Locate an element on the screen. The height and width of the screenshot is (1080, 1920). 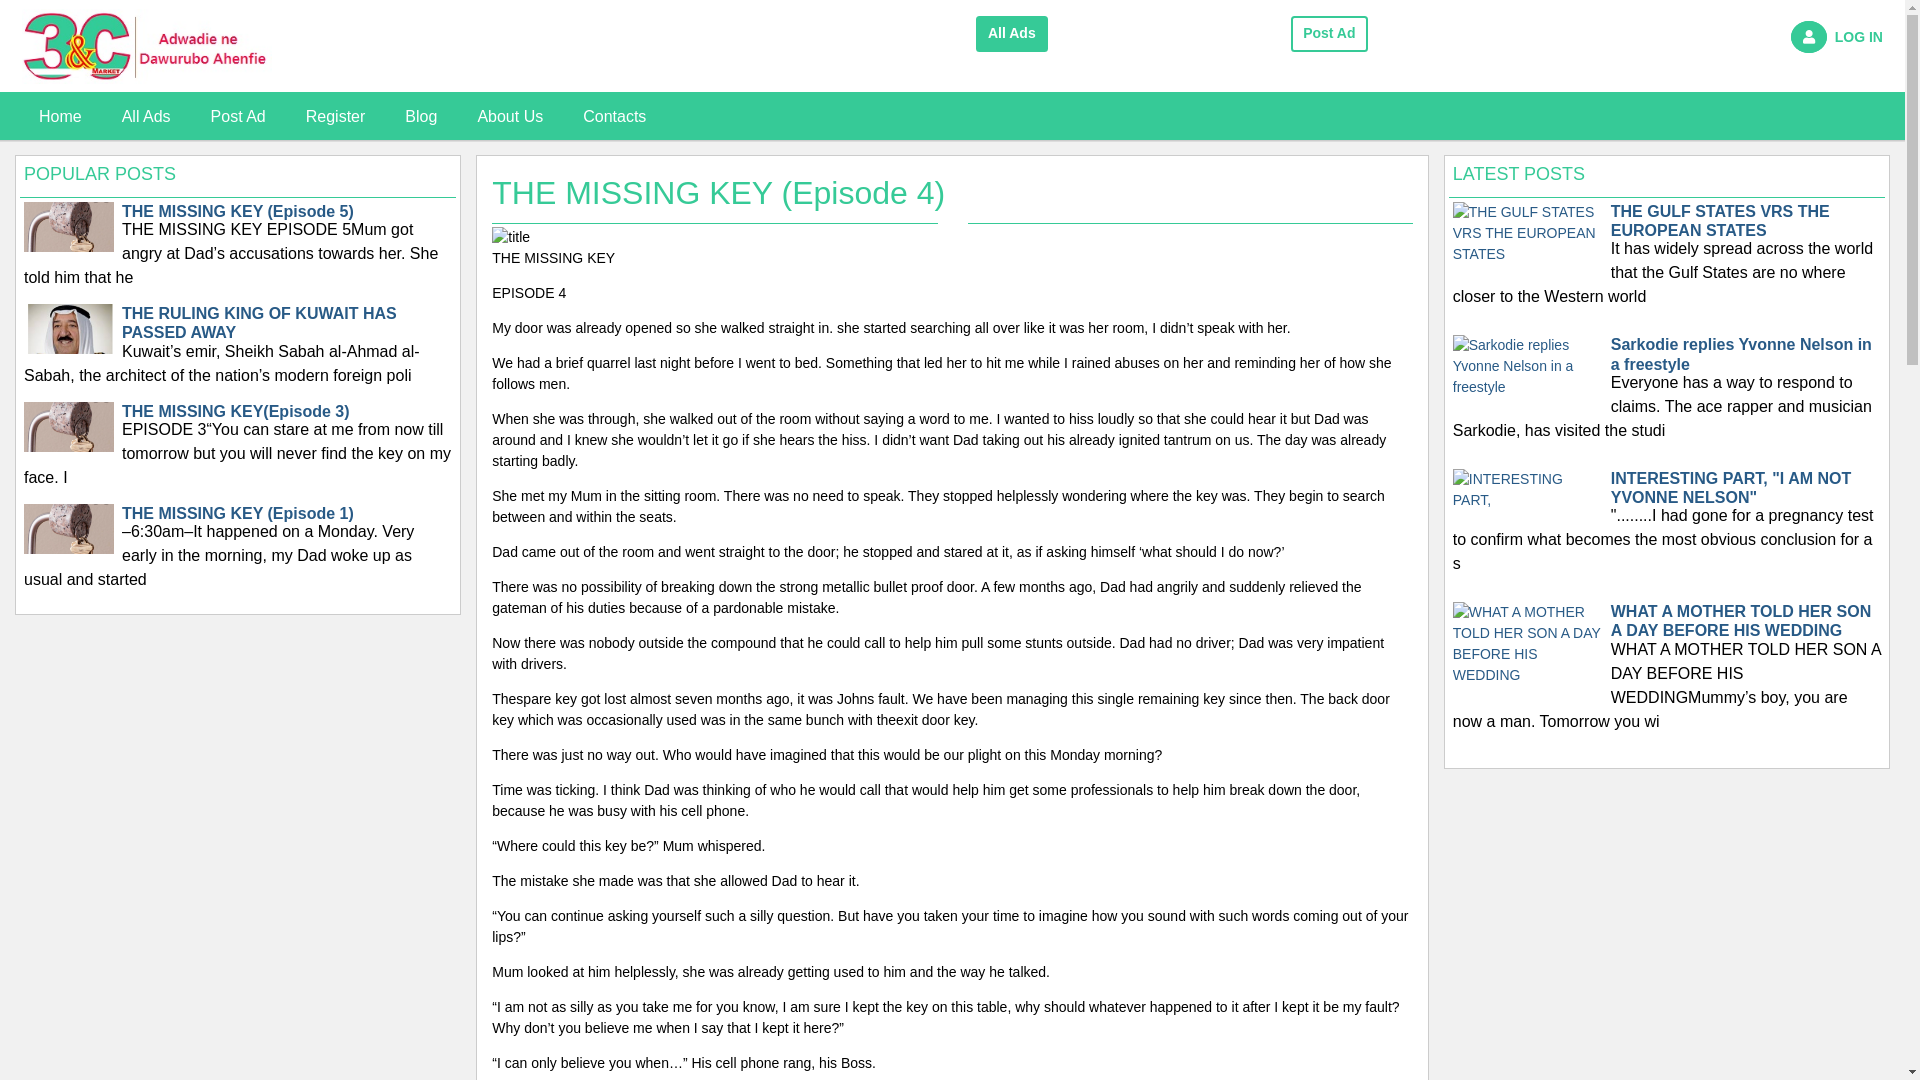
THE MISSING KEY (Episode 1) is located at coordinates (69, 548).